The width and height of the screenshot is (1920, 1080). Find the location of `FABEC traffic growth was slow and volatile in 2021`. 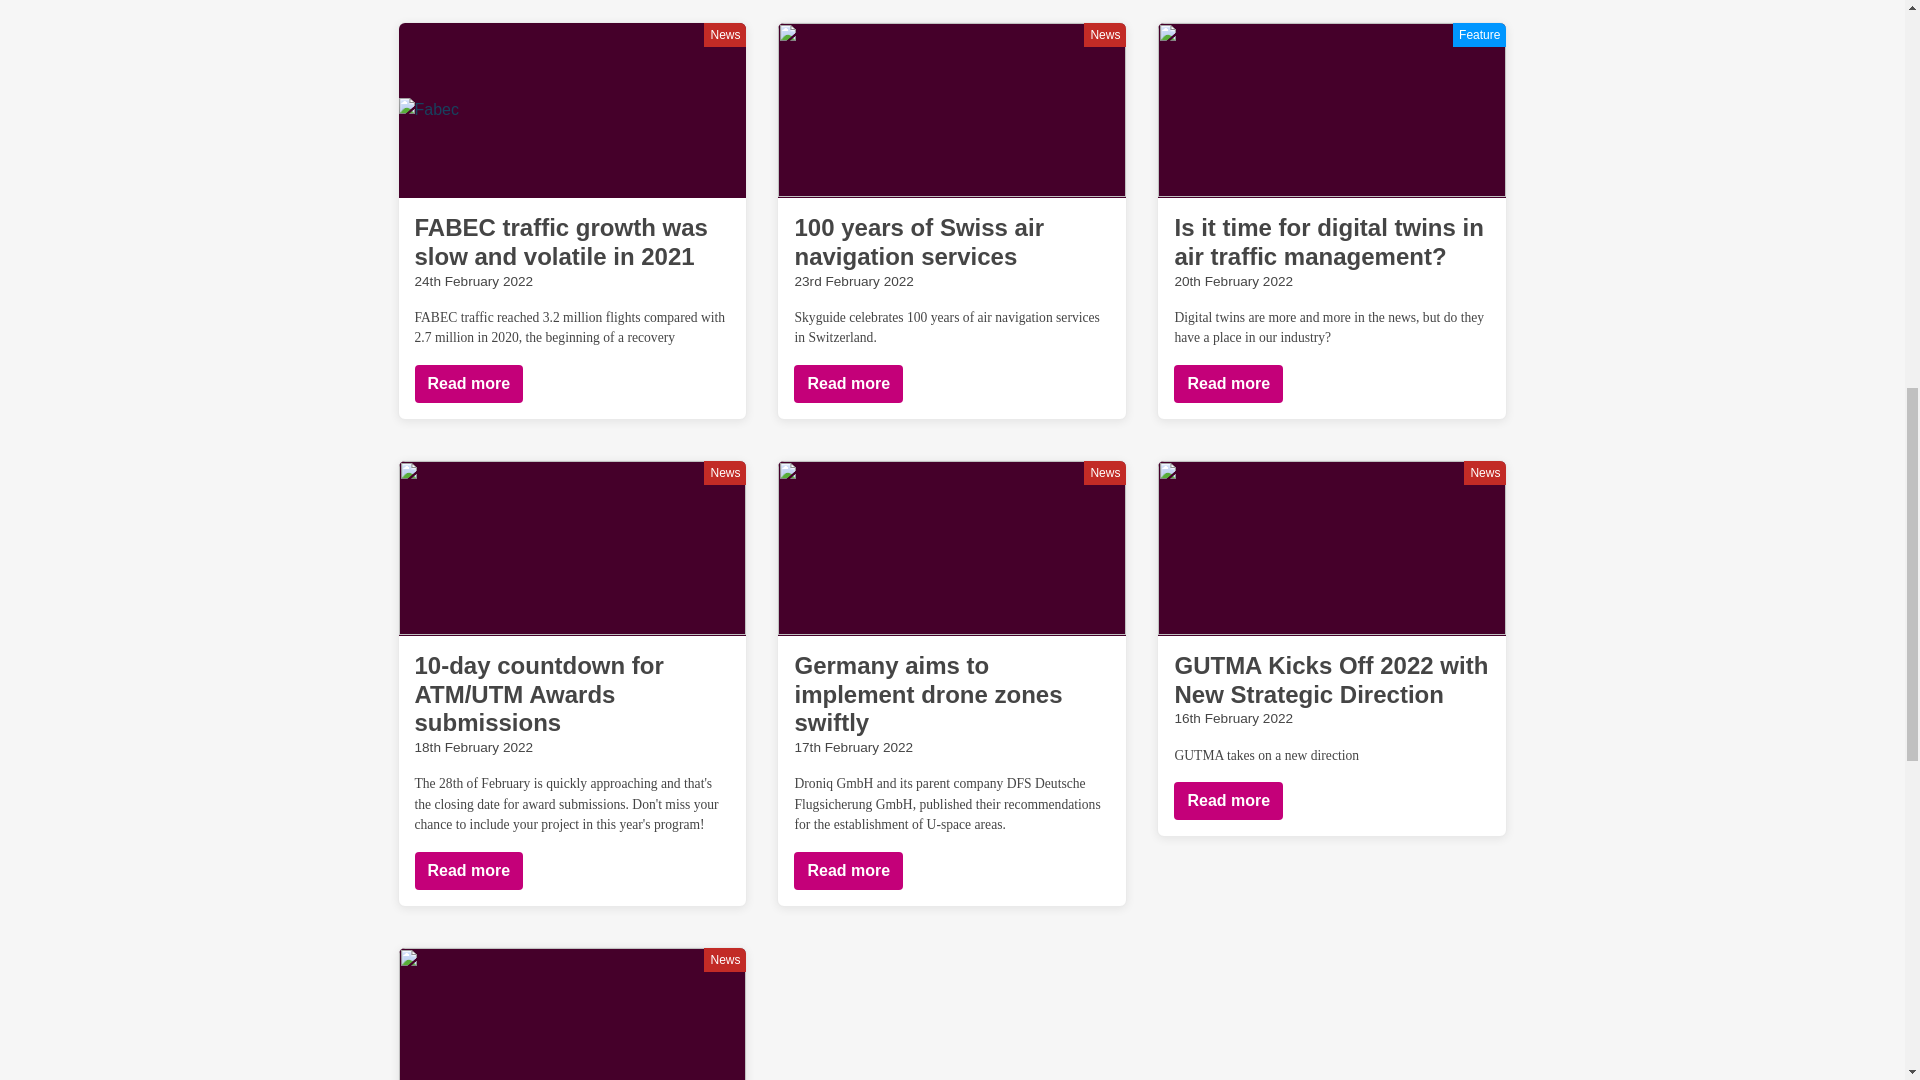

FABEC traffic growth was slow and volatile in 2021 is located at coordinates (560, 242).